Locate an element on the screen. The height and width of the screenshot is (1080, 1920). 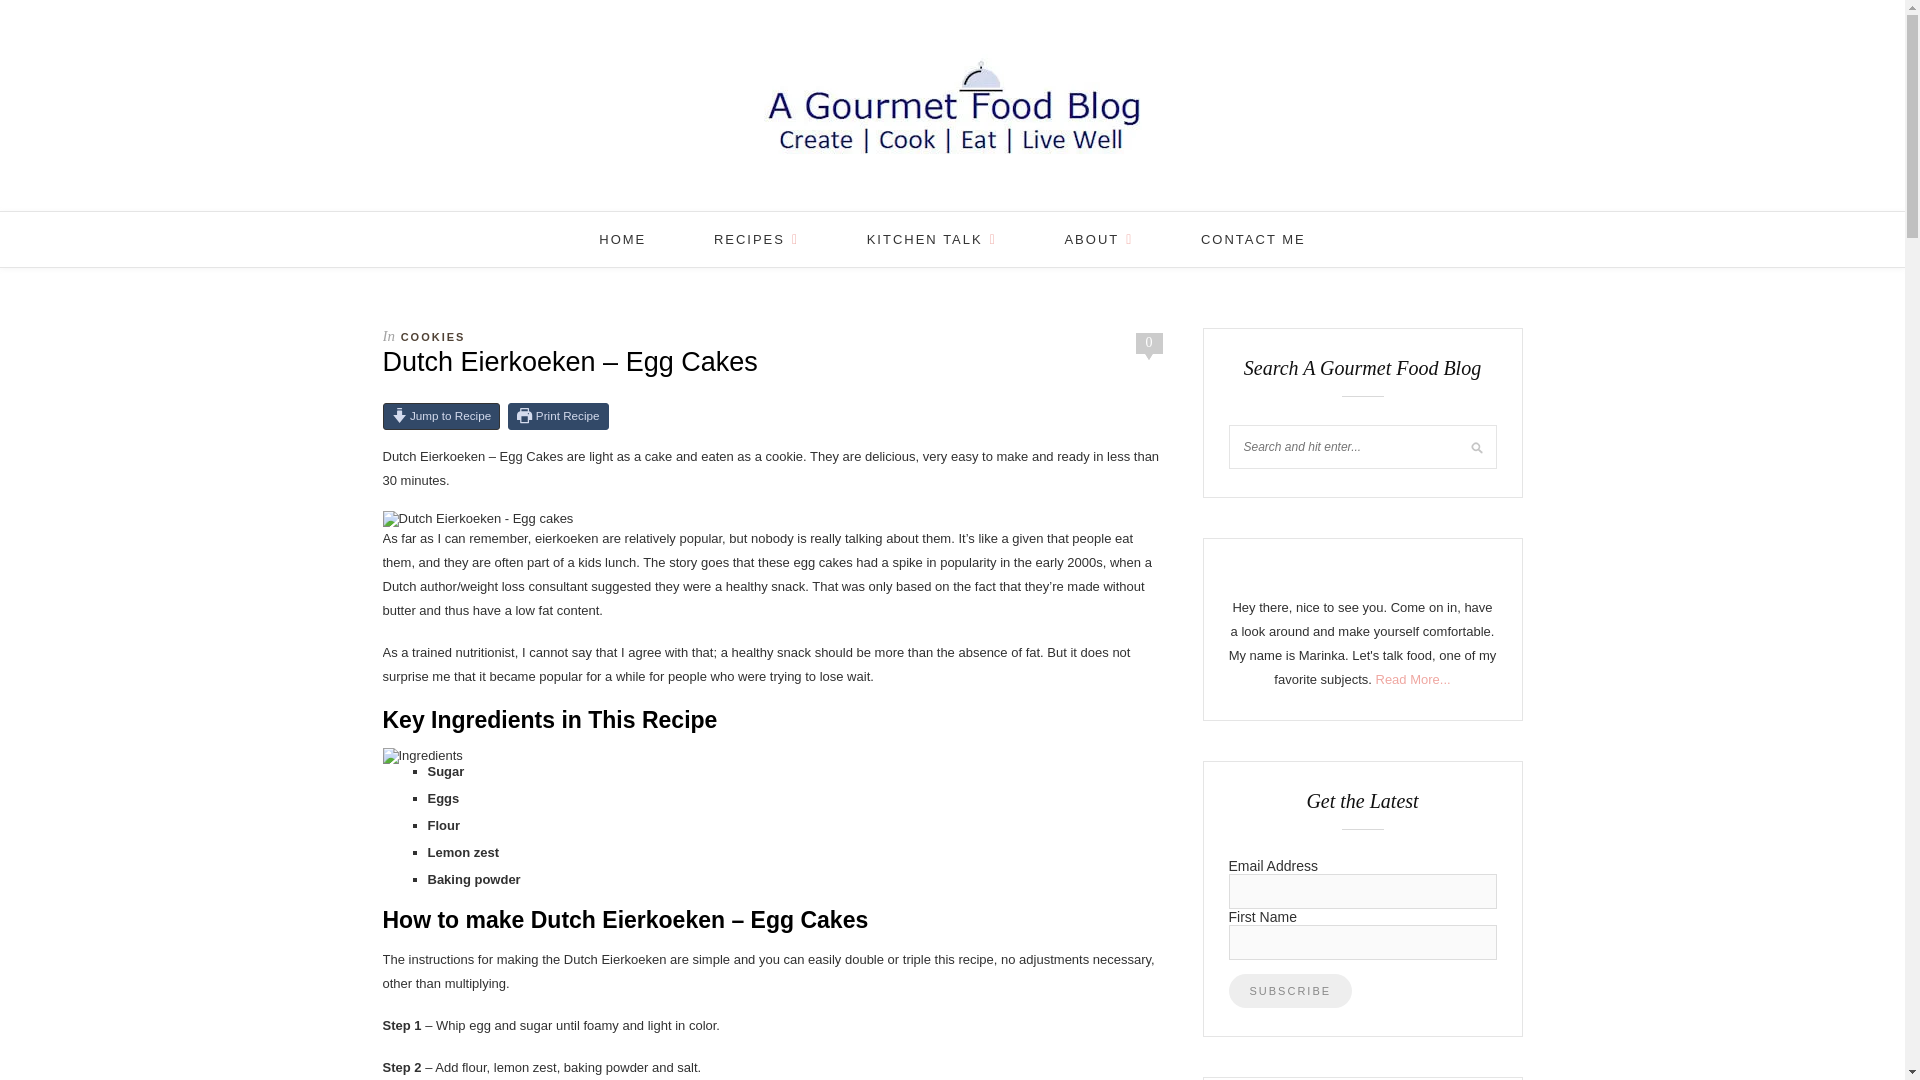
CONTACT ME is located at coordinates (1253, 238).